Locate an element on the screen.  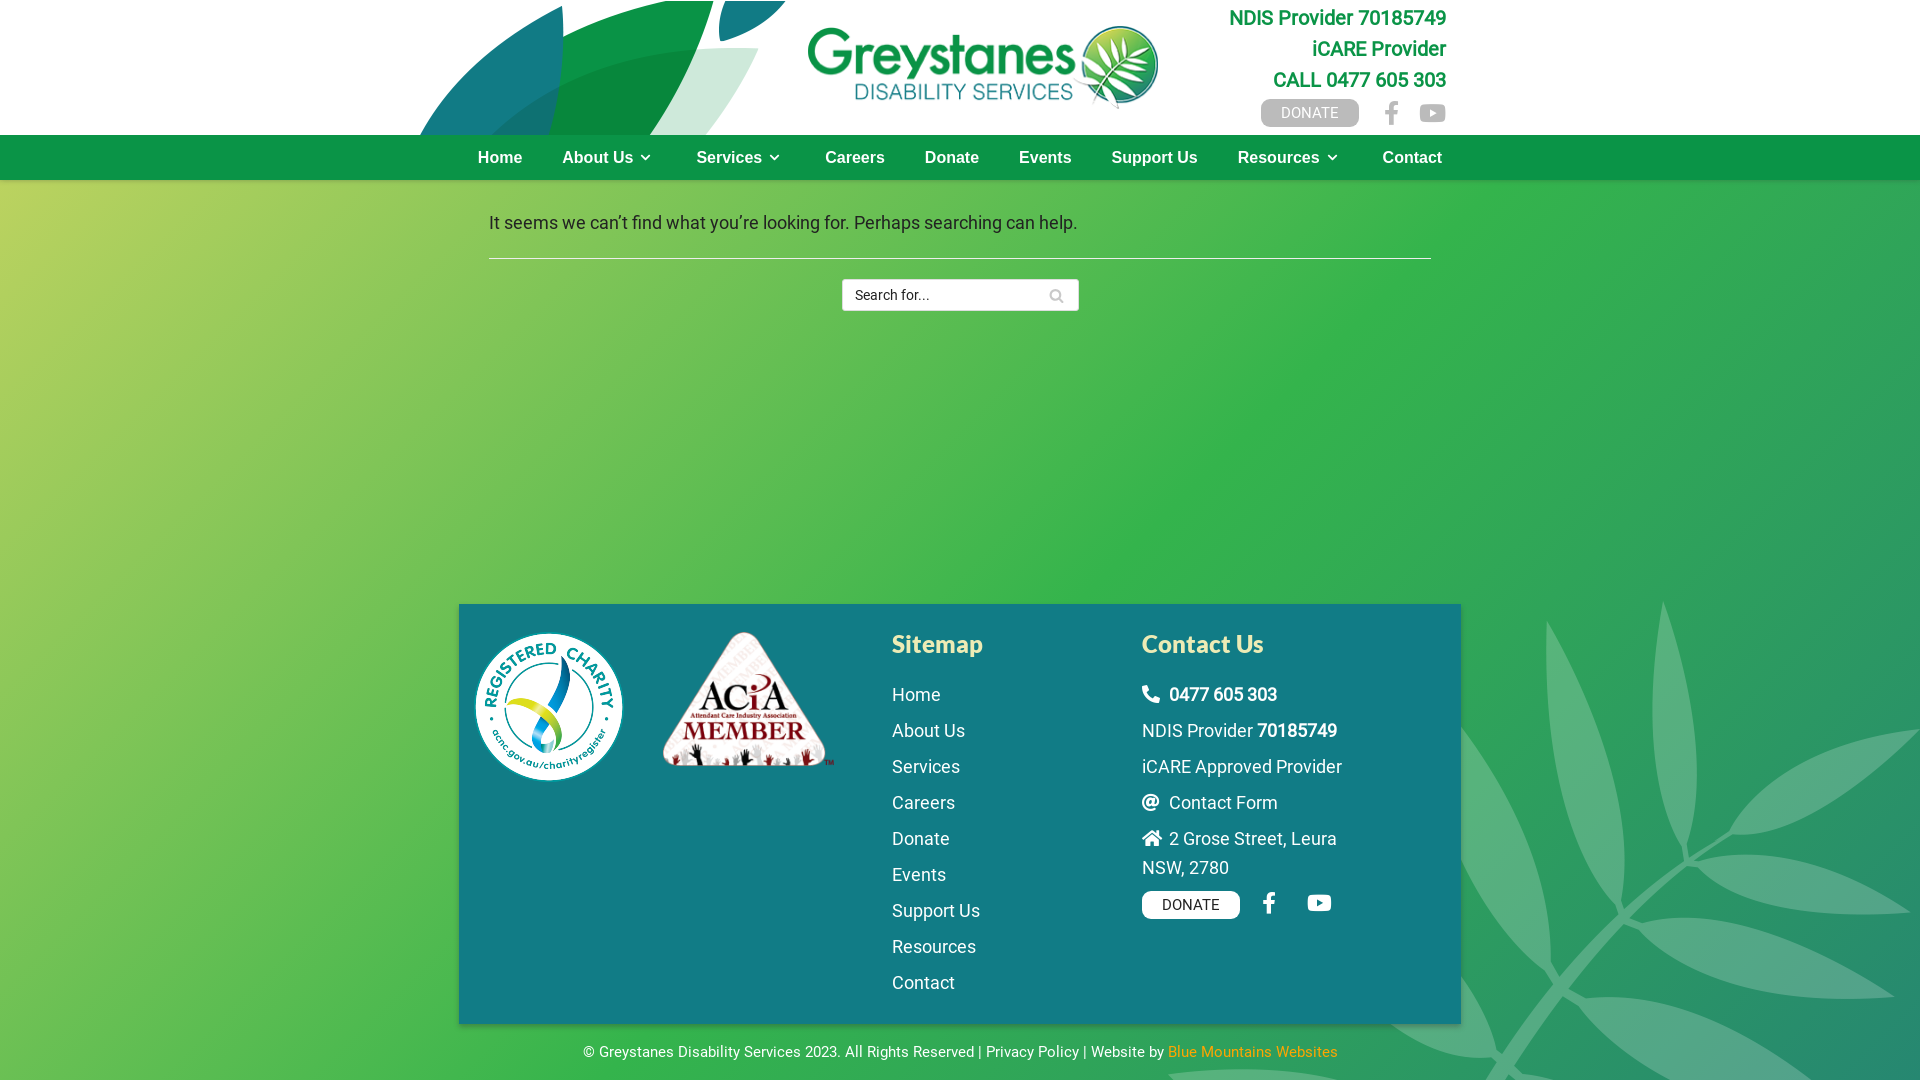
About Us is located at coordinates (928, 730).